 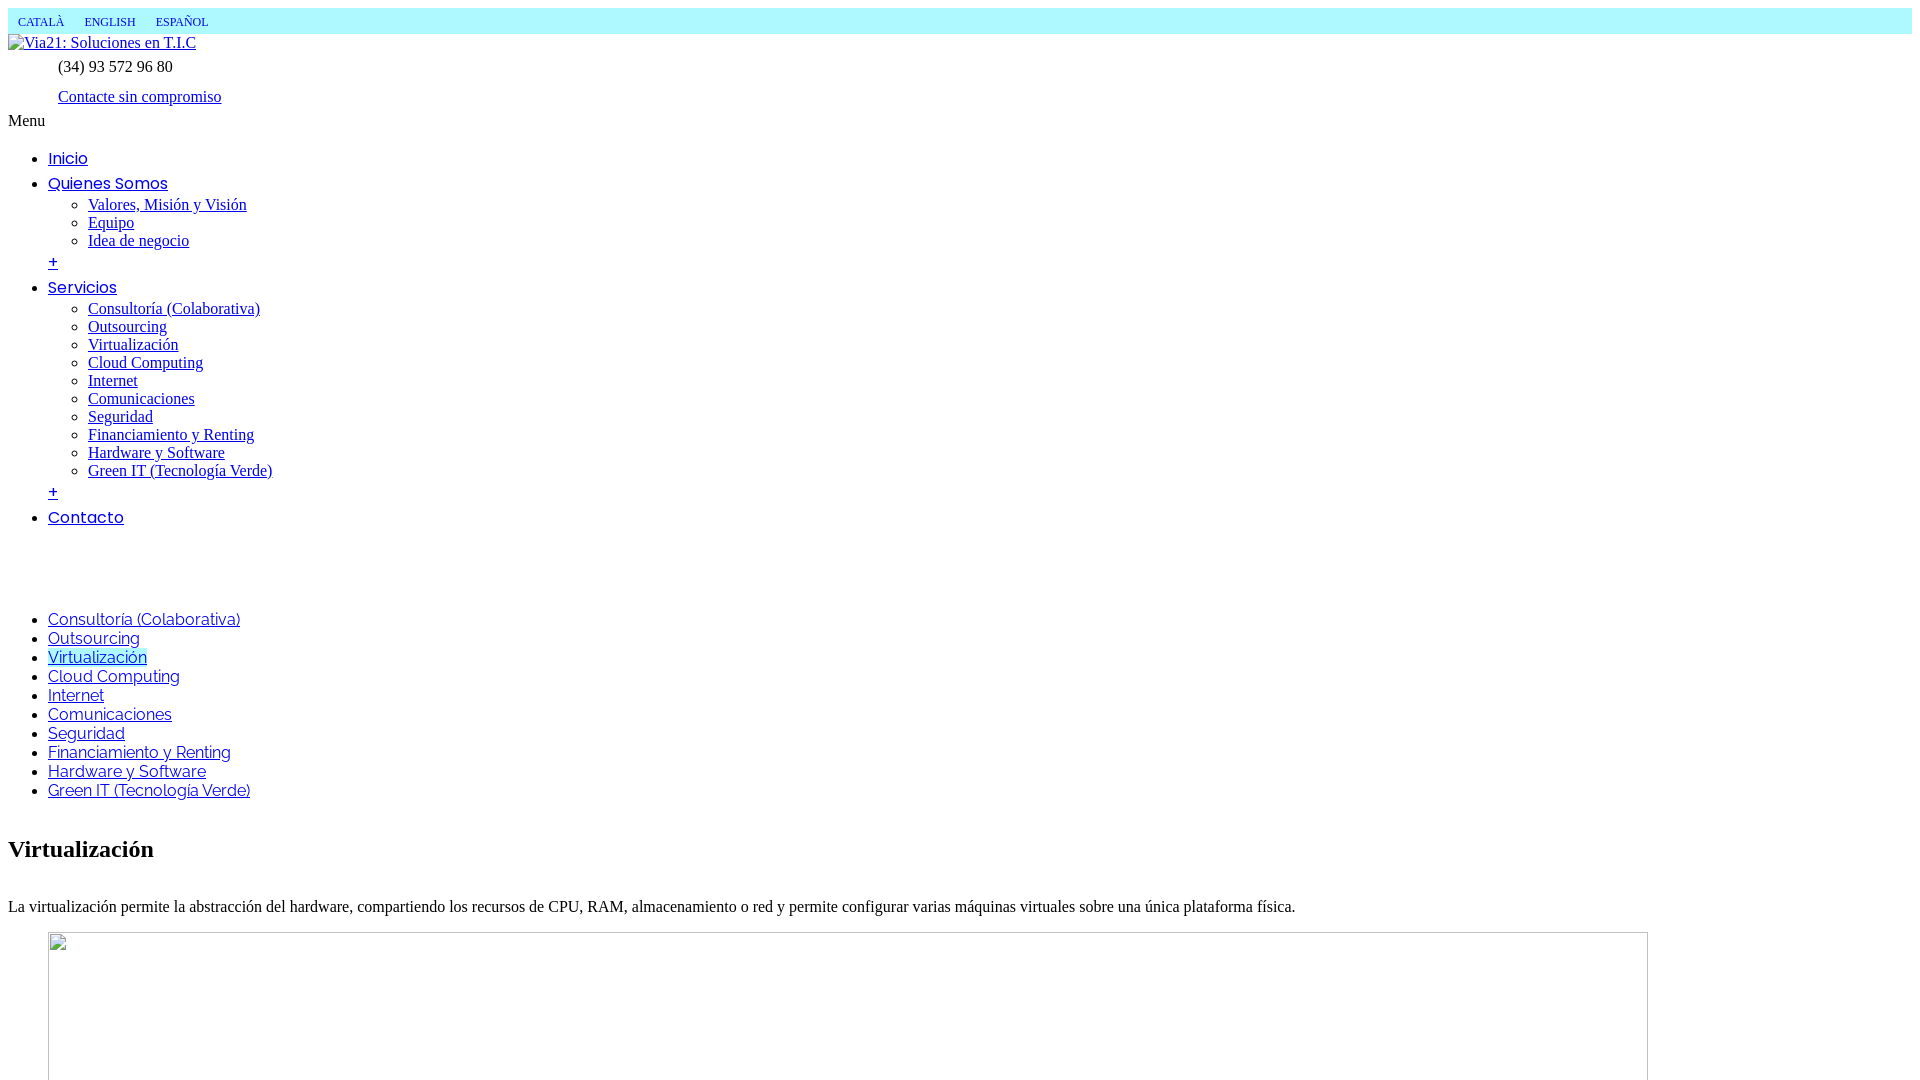 I want to click on Internet, so click(x=113, y=380).